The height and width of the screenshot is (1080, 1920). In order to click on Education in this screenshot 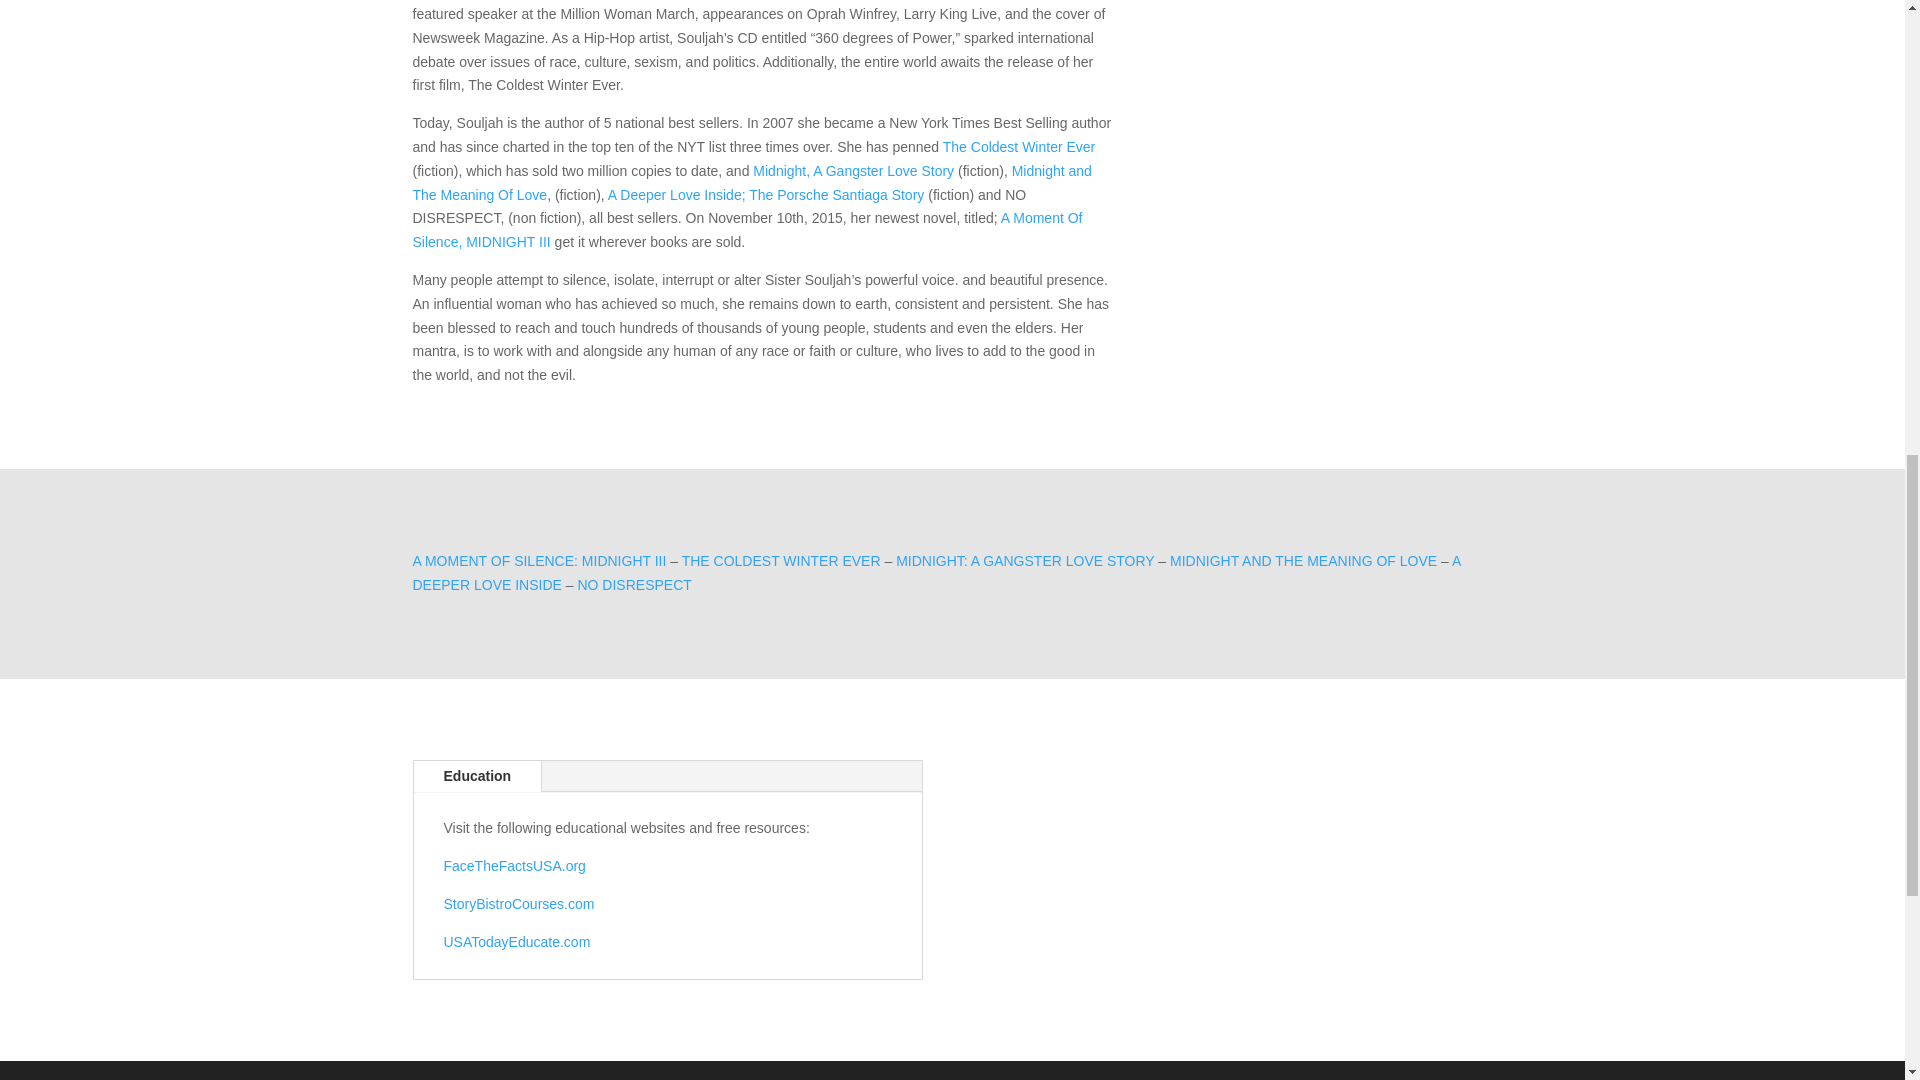, I will do `click(478, 776)`.